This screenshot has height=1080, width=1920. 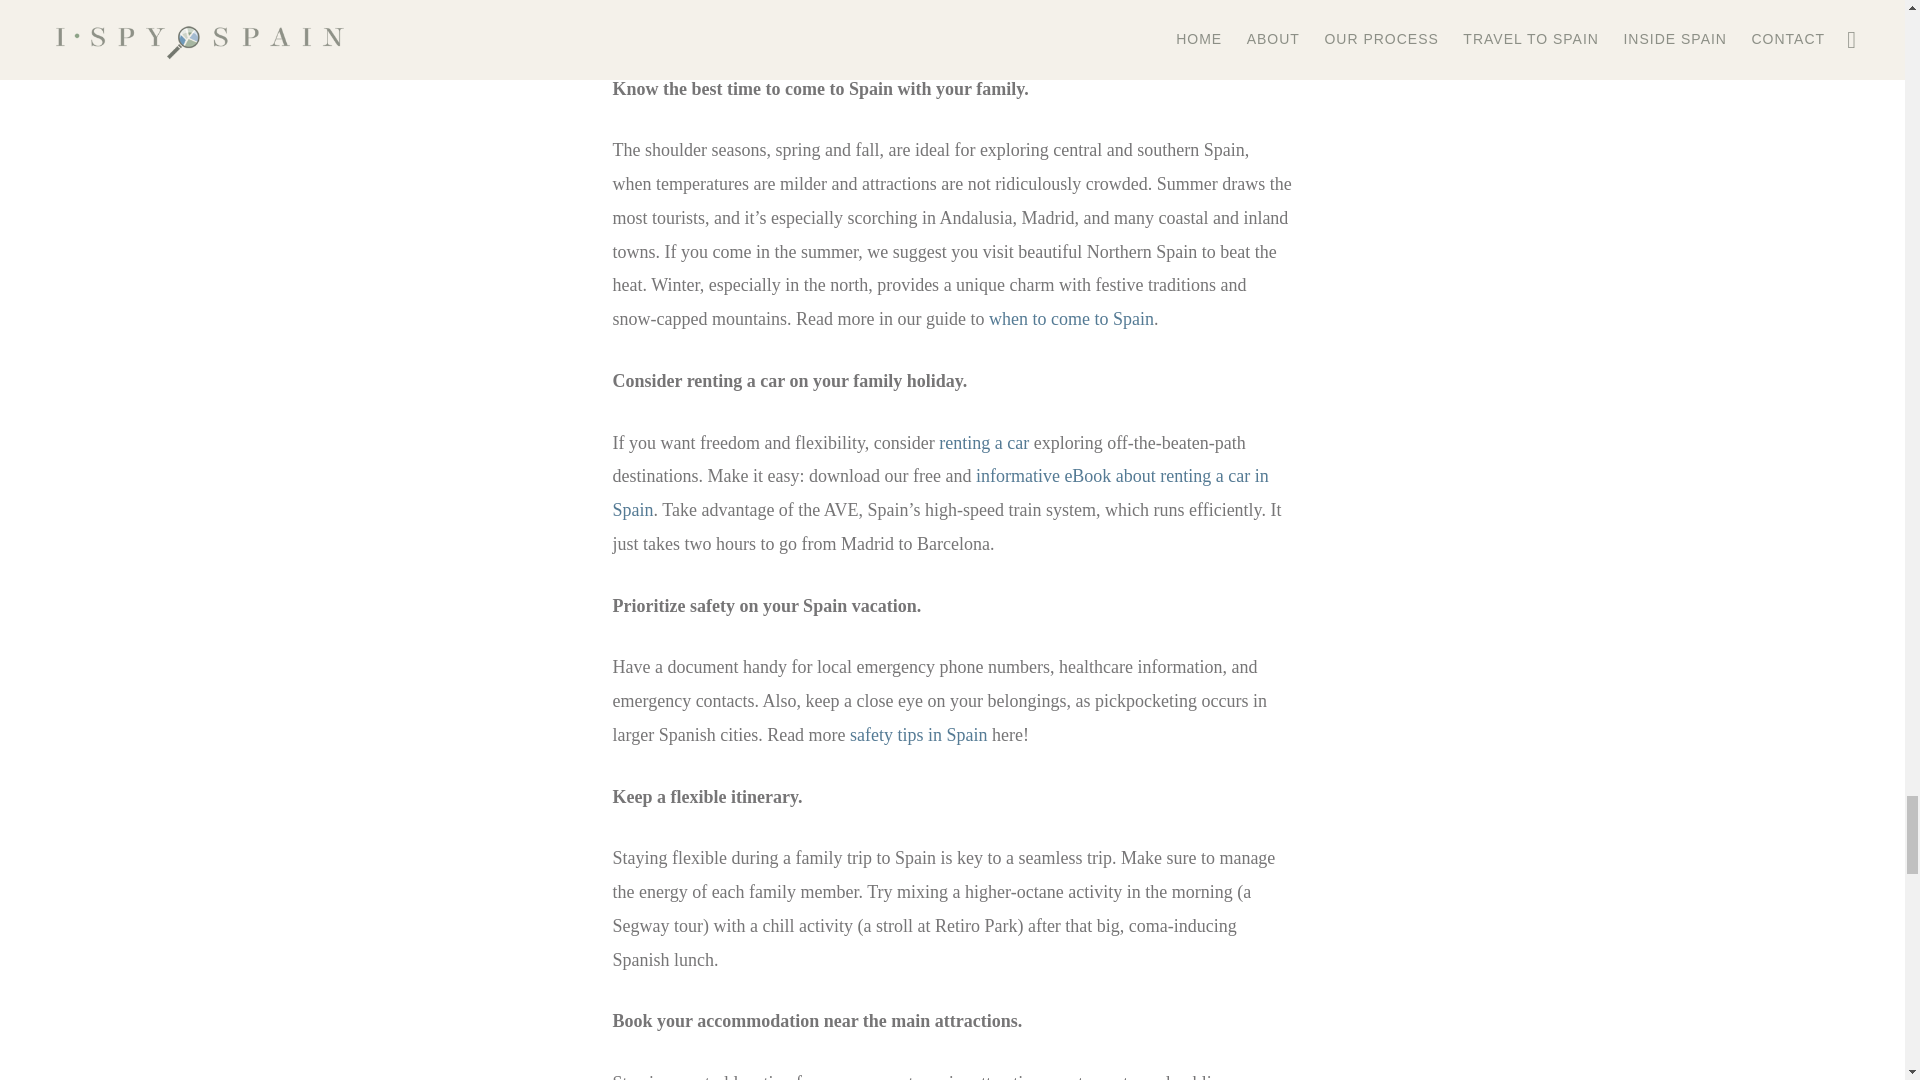 I want to click on informative eBook about renting a car in Spain, so click(x=940, y=492).